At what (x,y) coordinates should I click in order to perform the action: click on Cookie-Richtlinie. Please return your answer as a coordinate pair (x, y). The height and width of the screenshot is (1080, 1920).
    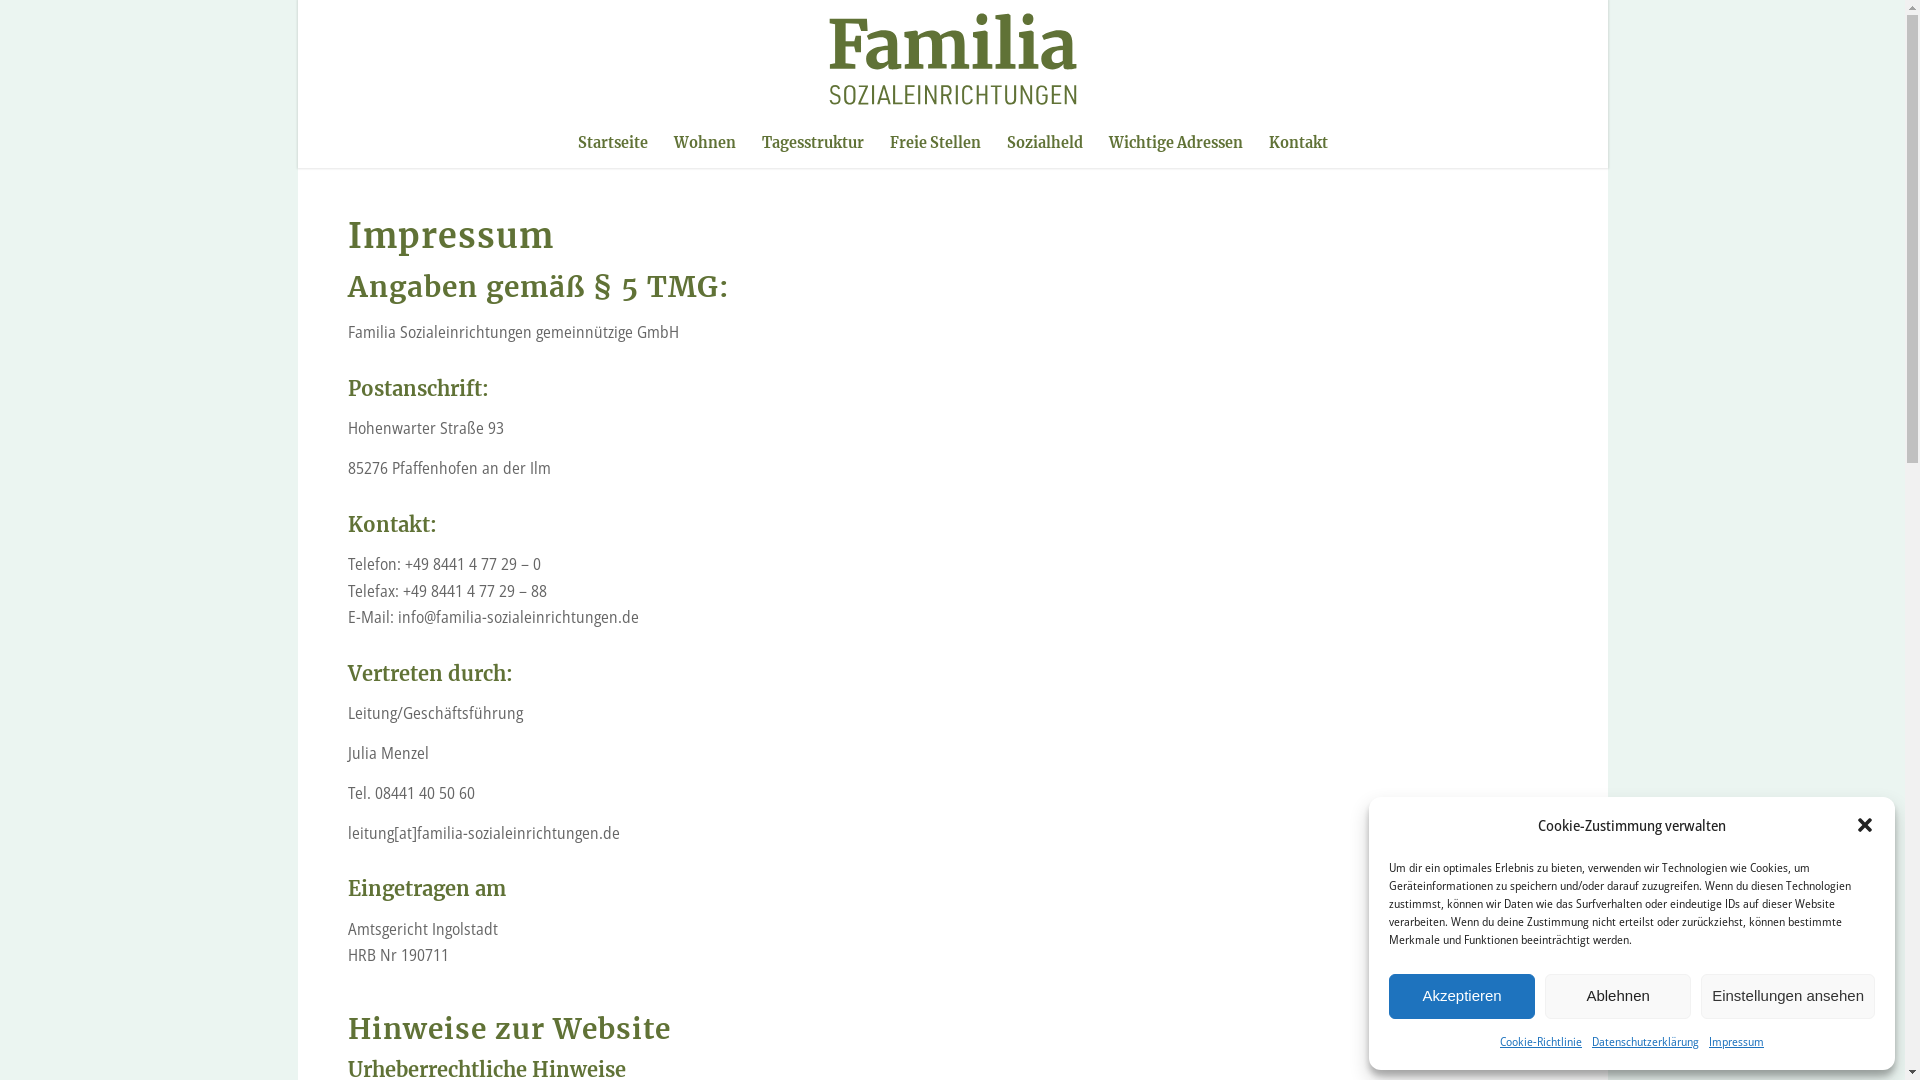
    Looking at the image, I should click on (1541, 1042).